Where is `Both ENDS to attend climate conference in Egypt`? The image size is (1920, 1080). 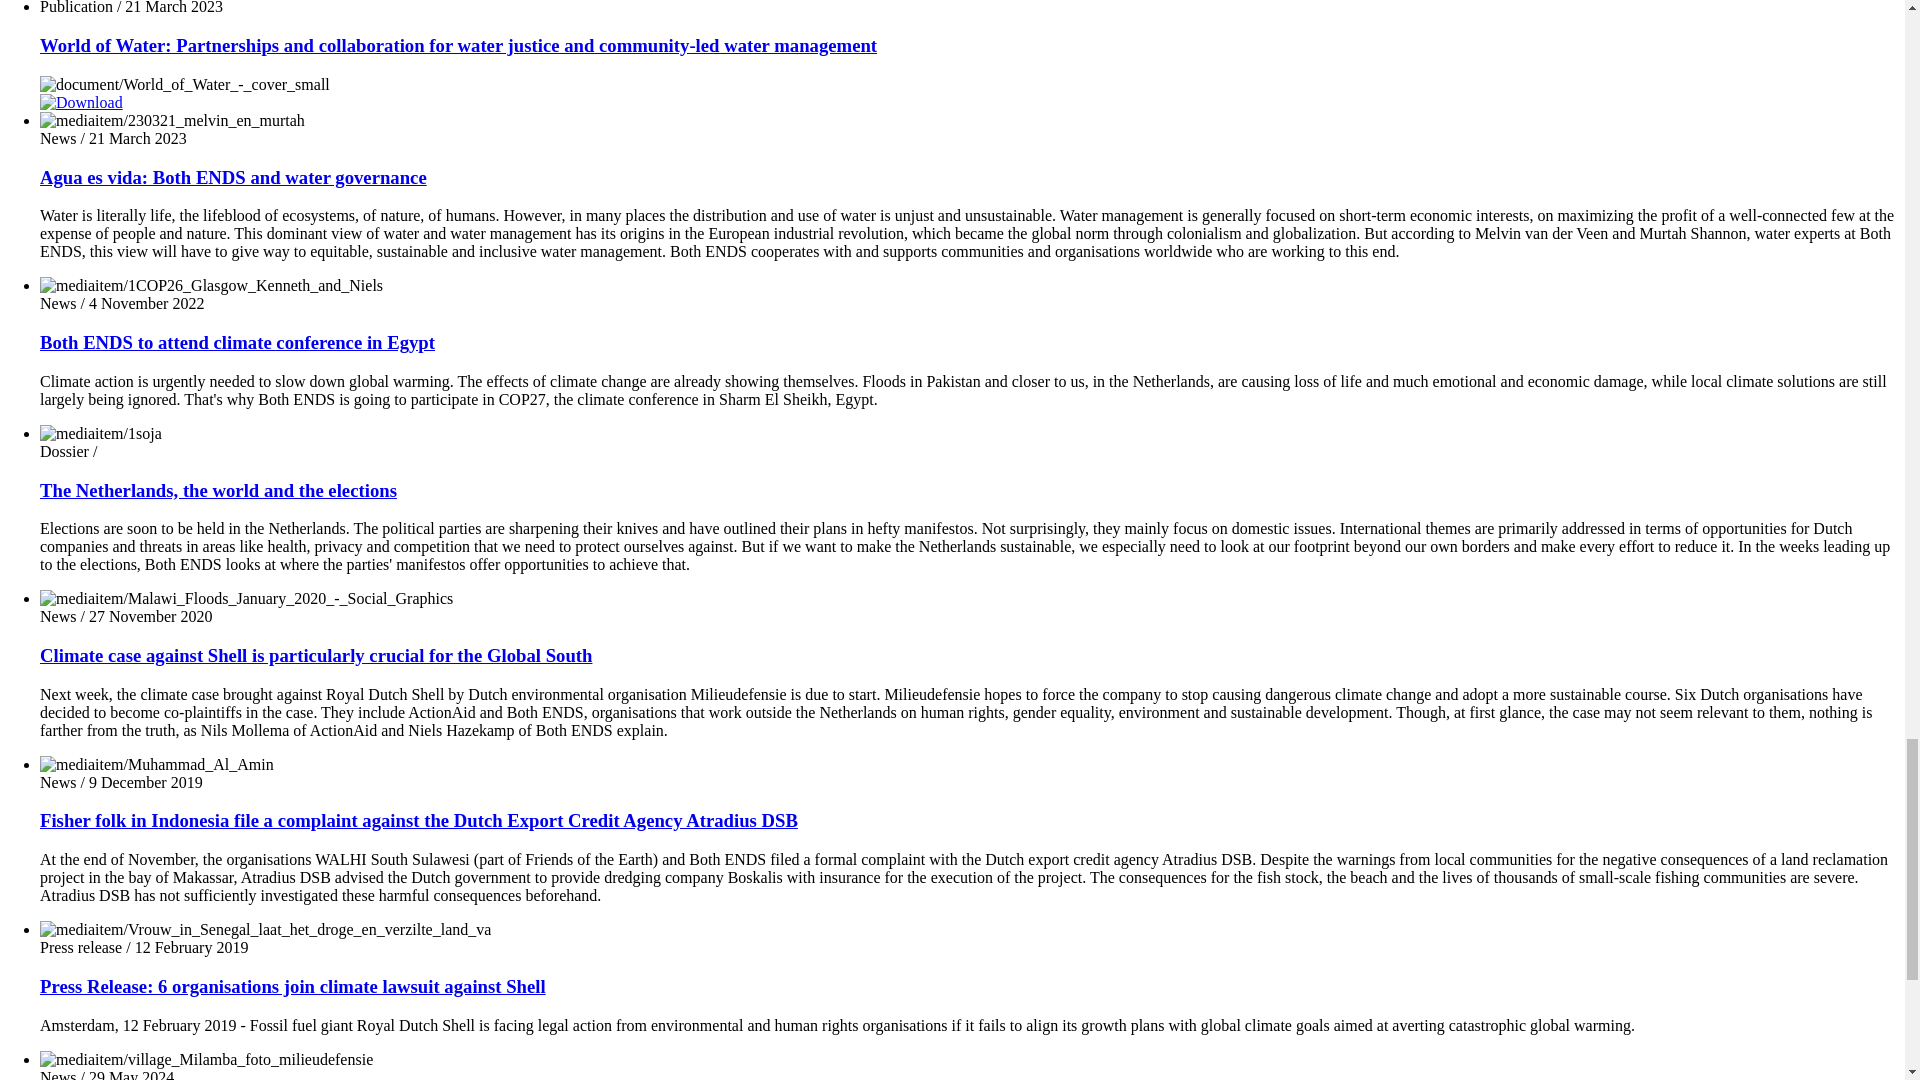
Both ENDS to attend climate conference in Egypt is located at coordinates (238, 342).